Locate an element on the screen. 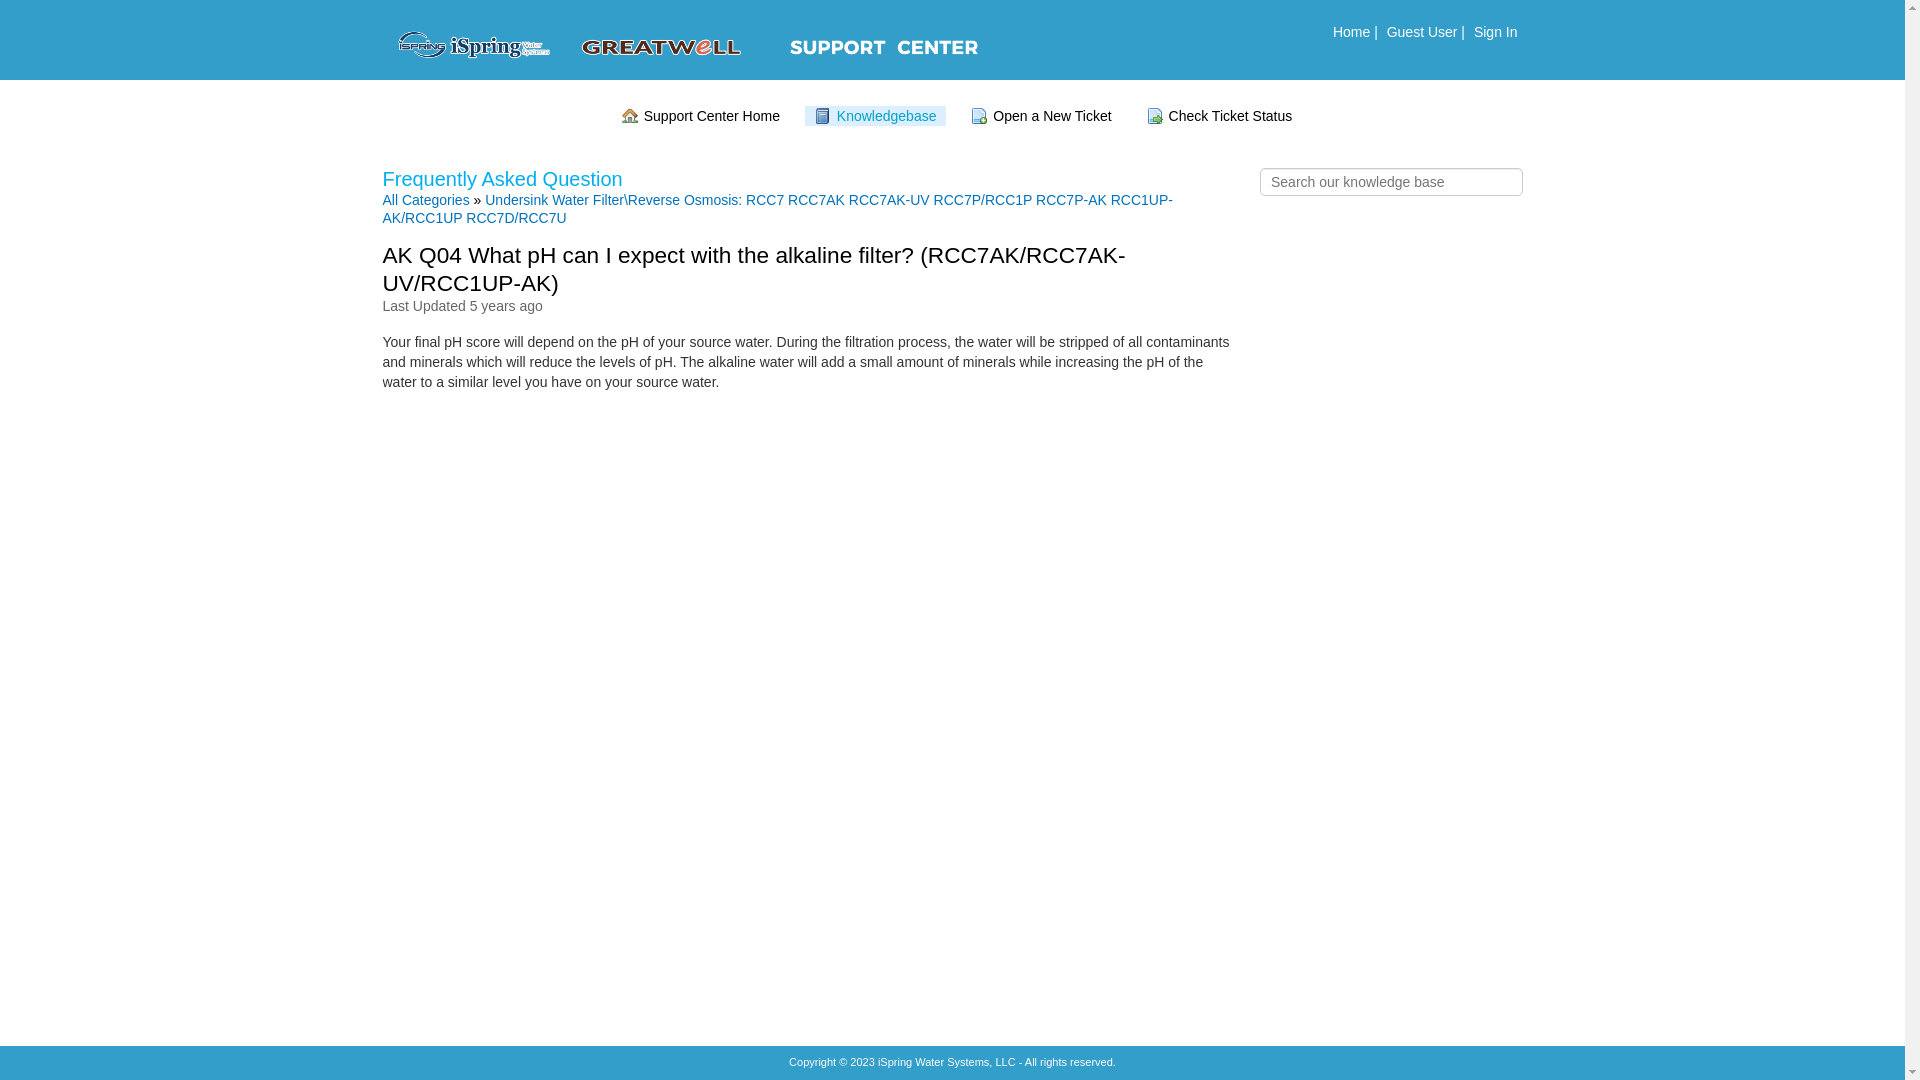 This screenshot has height=1080, width=1920. Knowledgebase is located at coordinates (876, 116).